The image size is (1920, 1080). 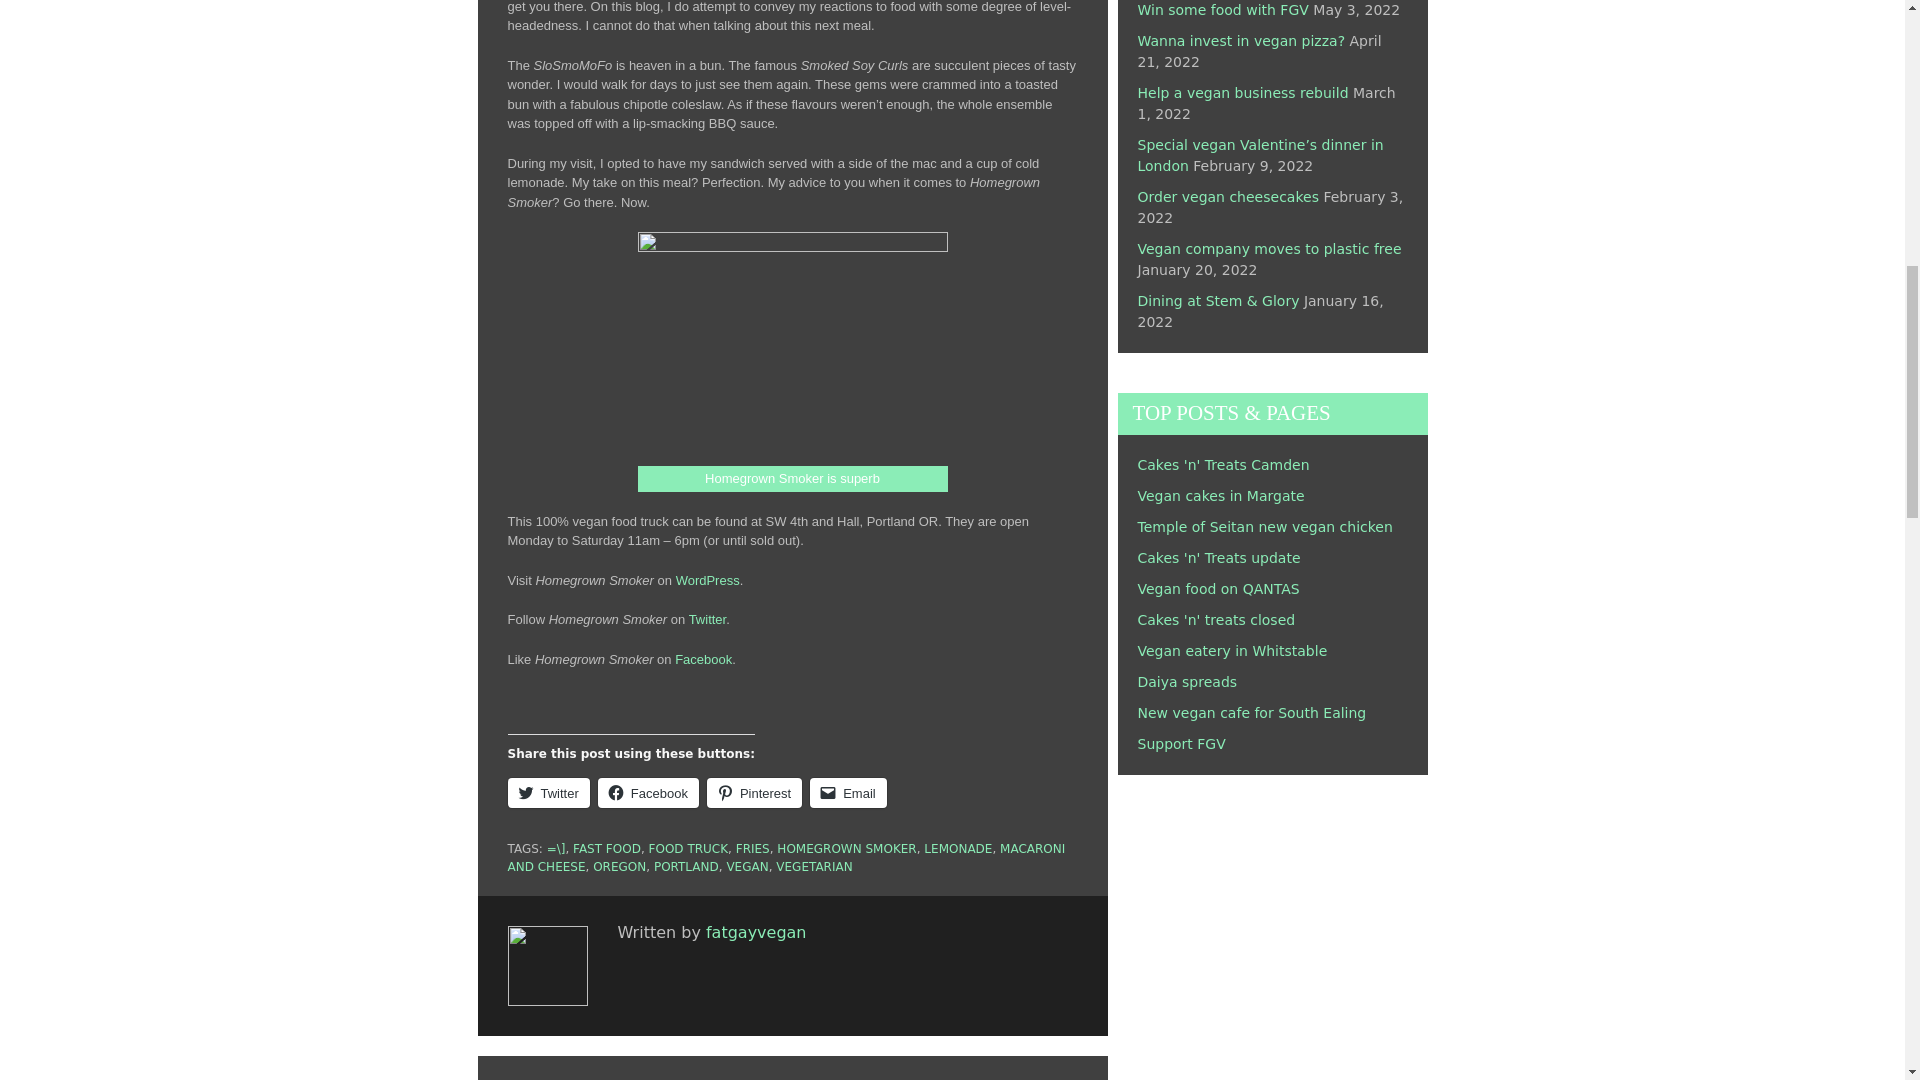 What do you see at coordinates (848, 792) in the screenshot?
I see `Click to email a link to a friend` at bounding box center [848, 792].